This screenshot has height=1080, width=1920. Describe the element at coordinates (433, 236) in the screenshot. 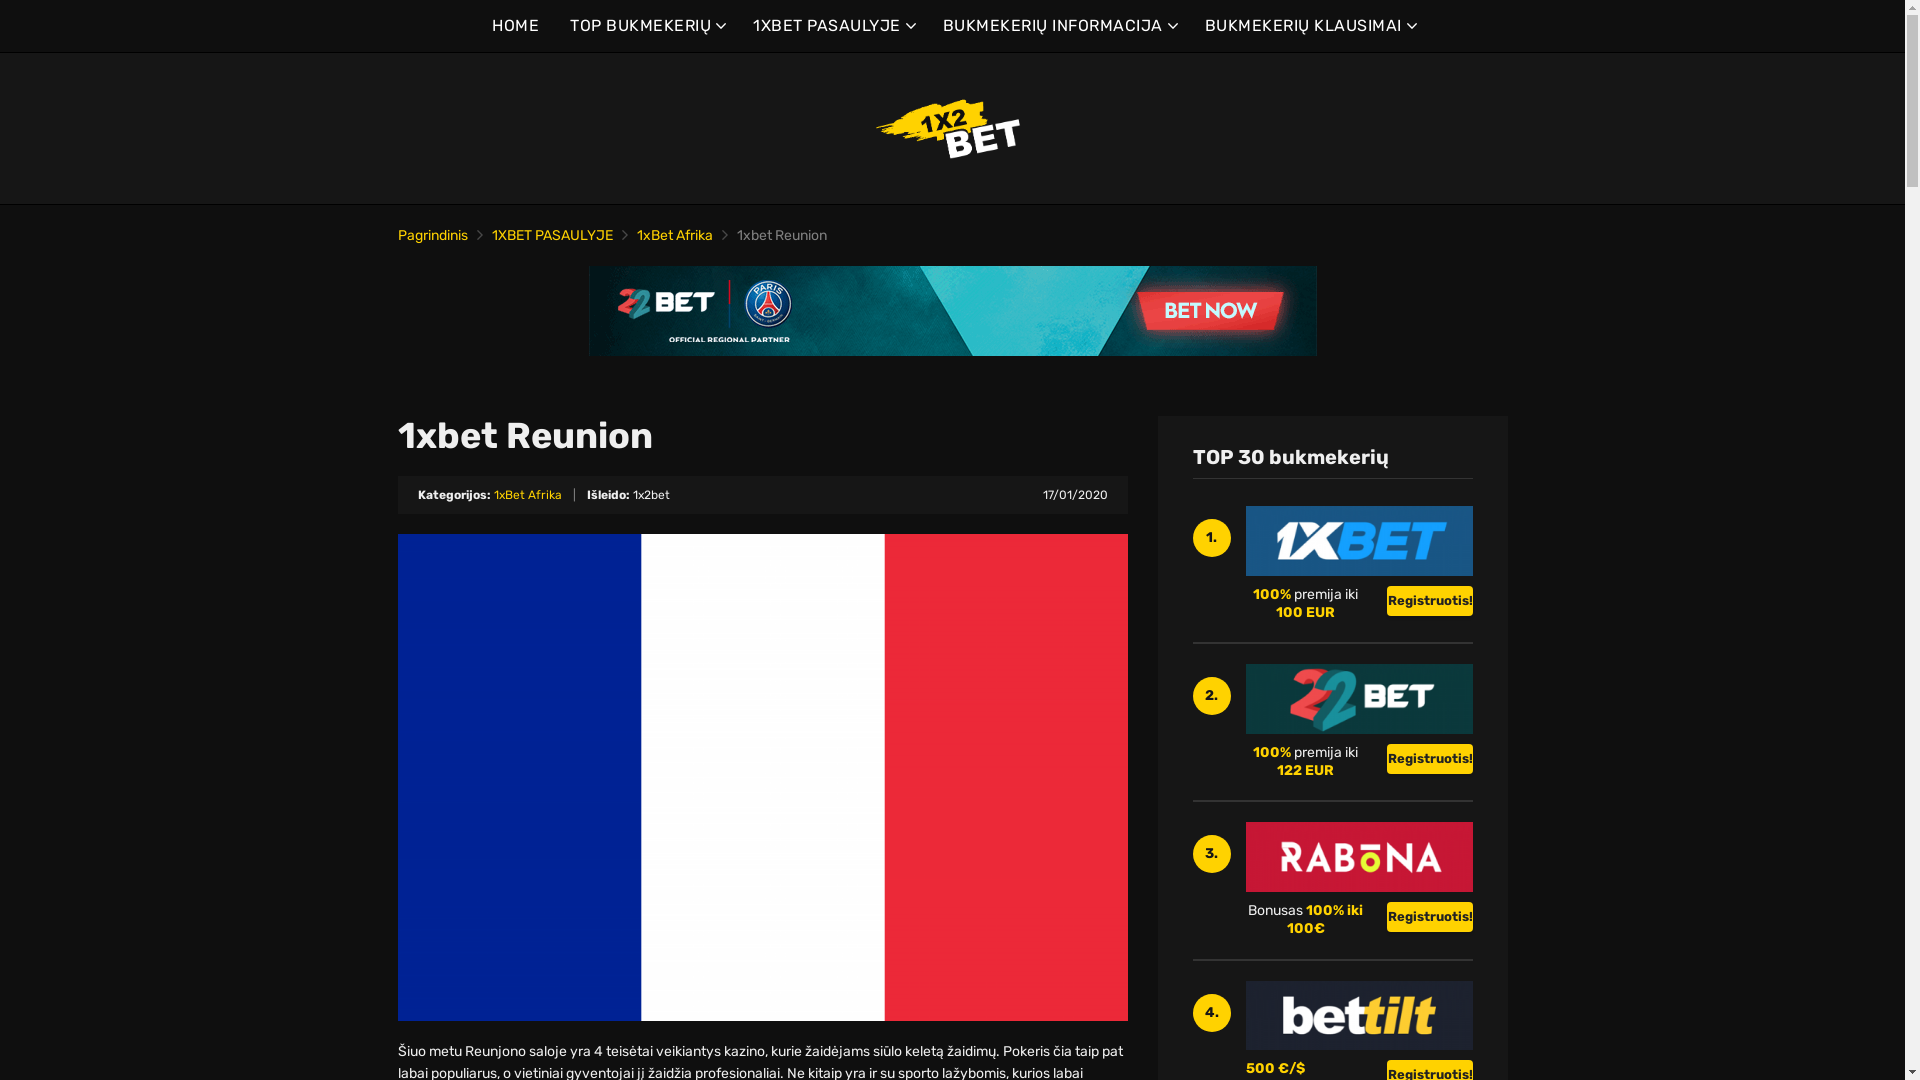

I see `Pagrindinis` at that location.